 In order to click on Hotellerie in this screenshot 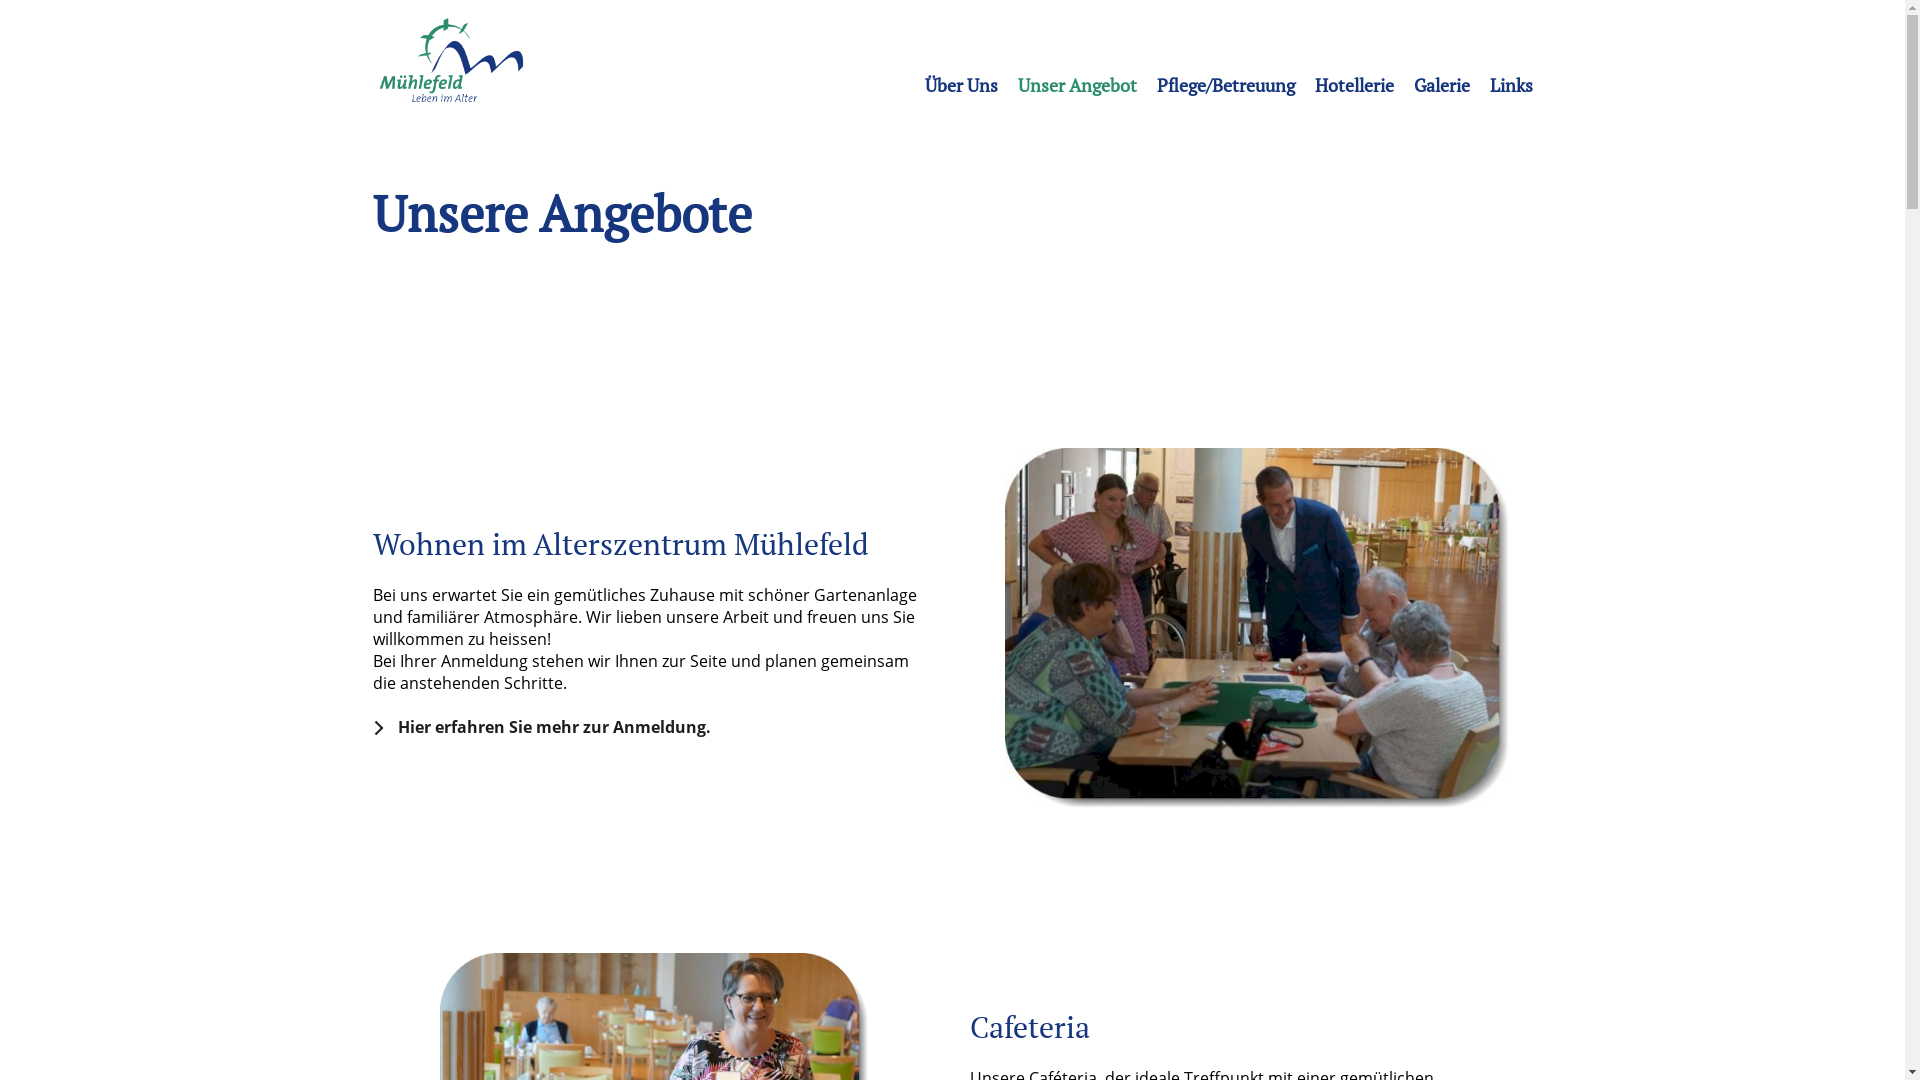, I will do `click(1354, 85)`.